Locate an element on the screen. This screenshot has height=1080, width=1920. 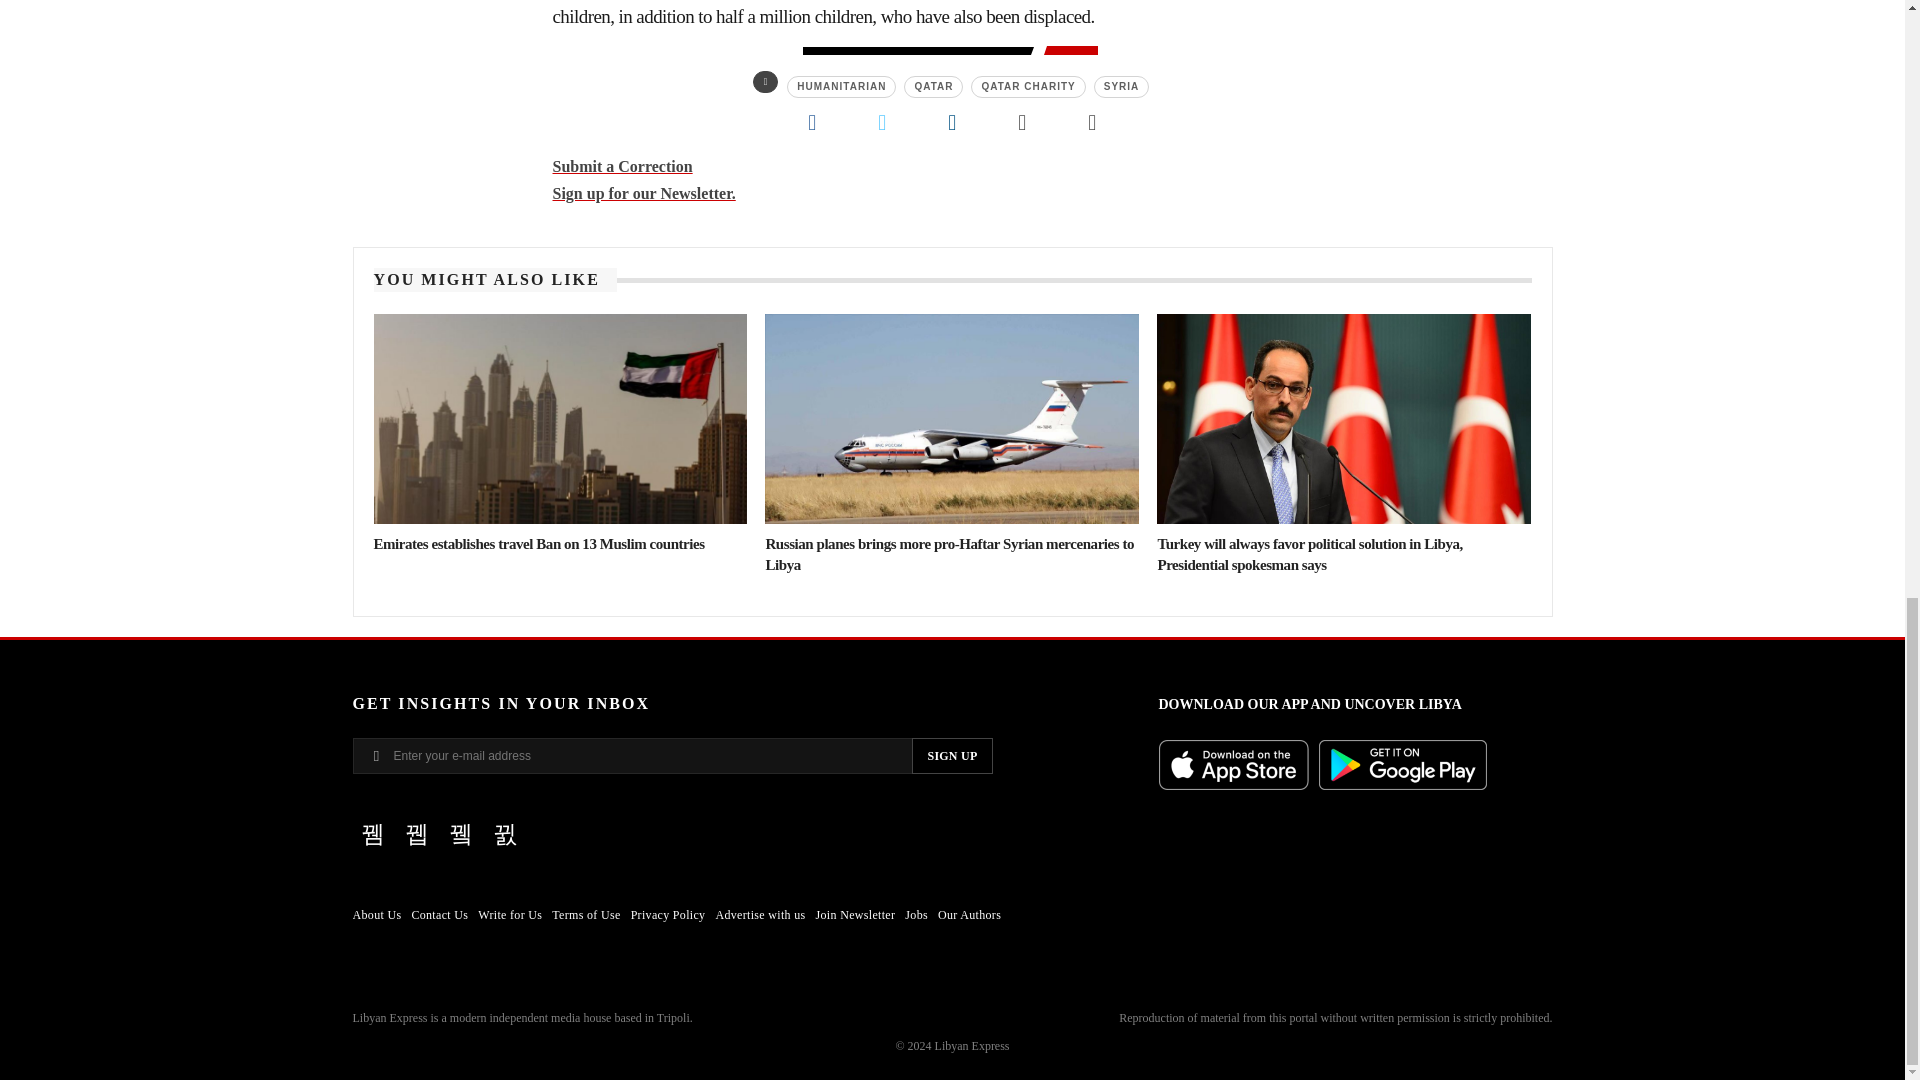
Sign Up is located at coordinates (952, 756).